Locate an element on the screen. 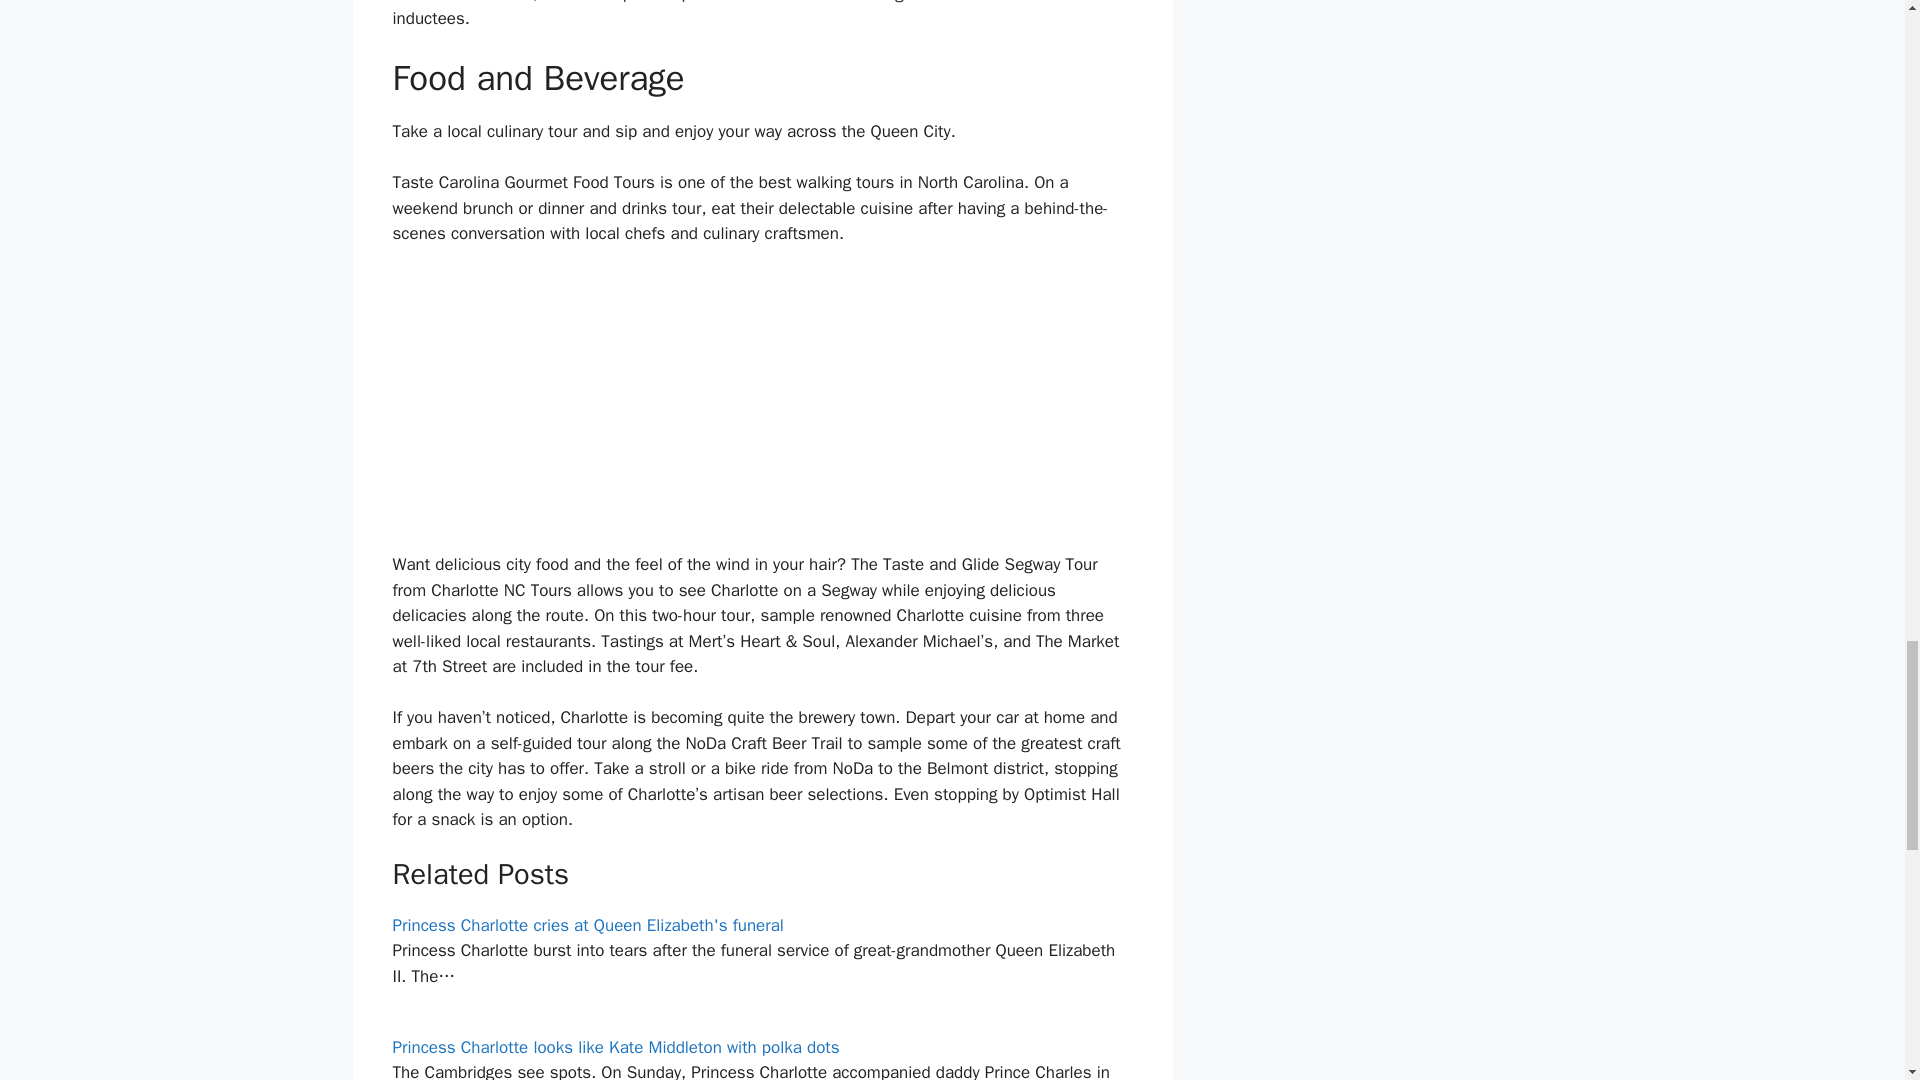  Advertisement is located at coordinates (762, 412).